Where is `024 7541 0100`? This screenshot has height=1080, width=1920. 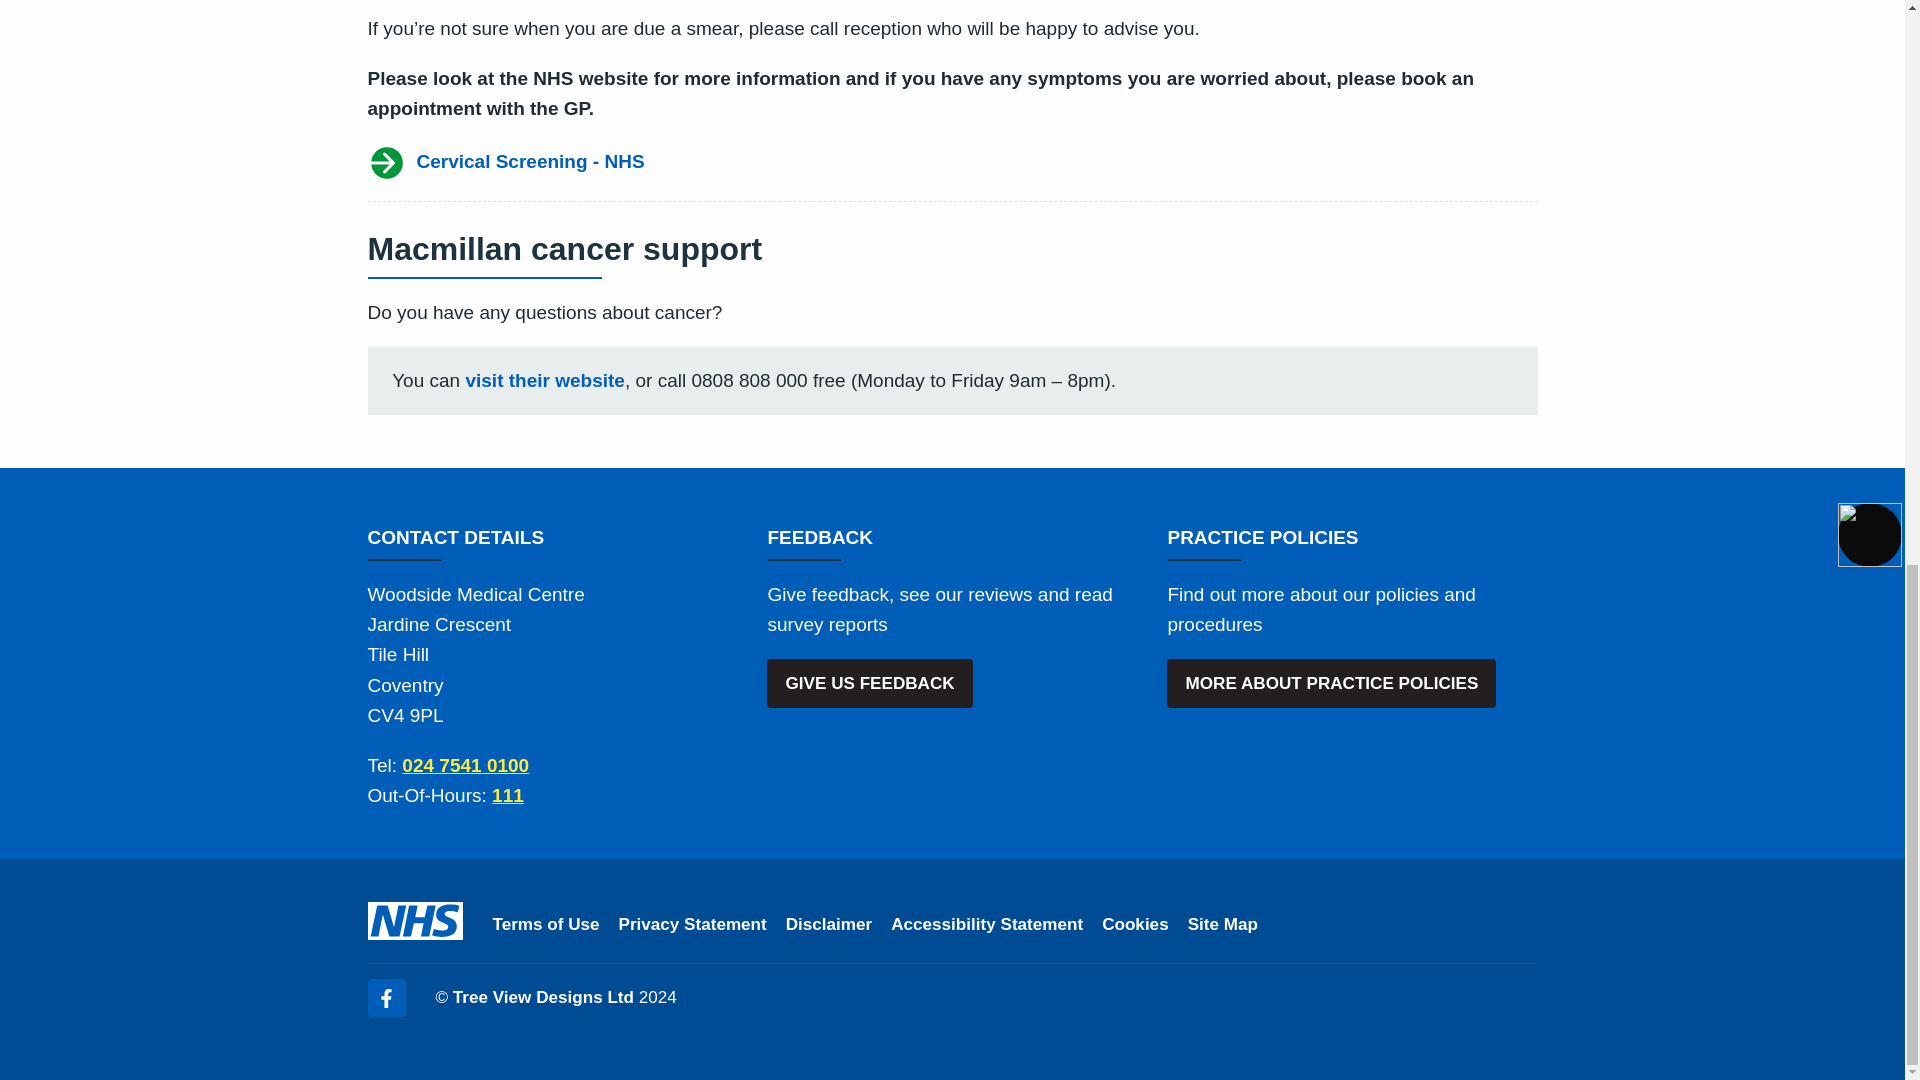
024 7541 0100 is located at coordinates (465, 765).